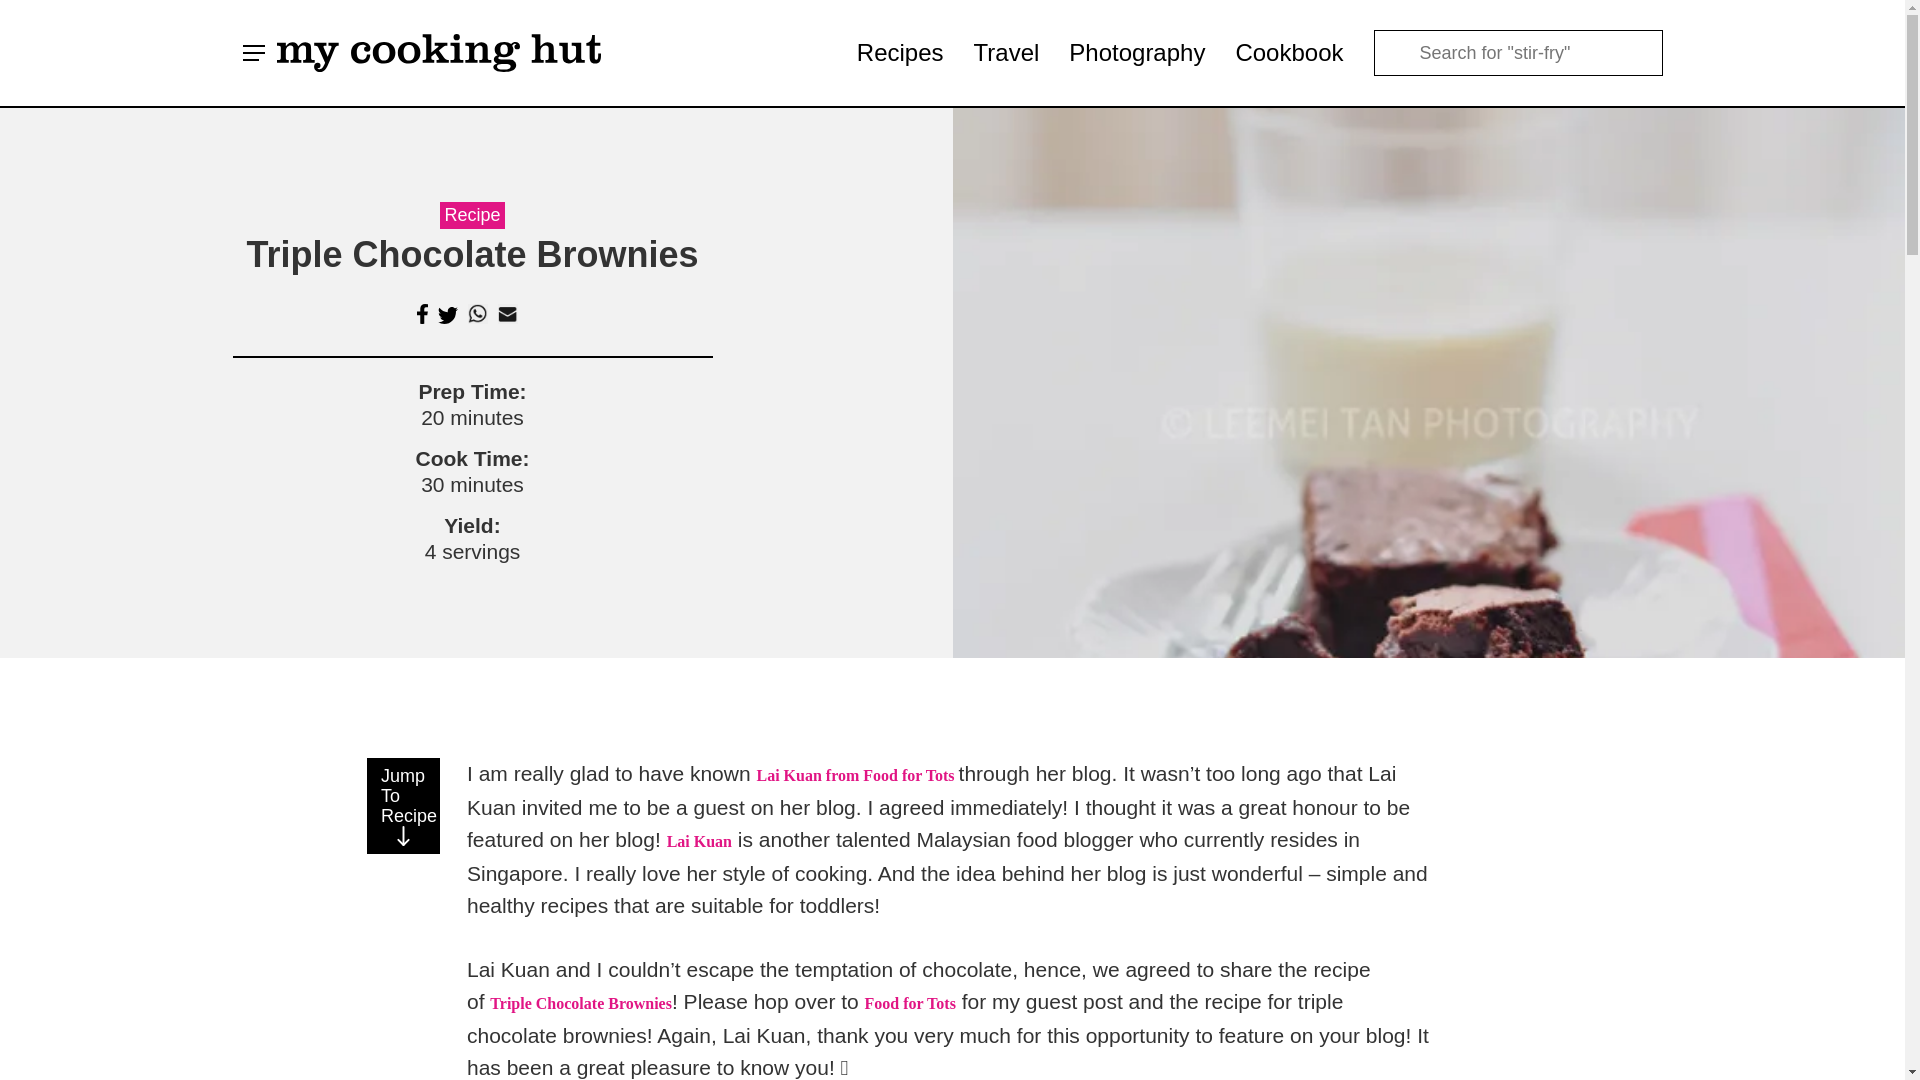 This screenshot has height=1080, width=1920. What do you see at coordinates (910, 1002) in the screenshot?
I see `Food for Tots` at bounding box center [910, 1002].